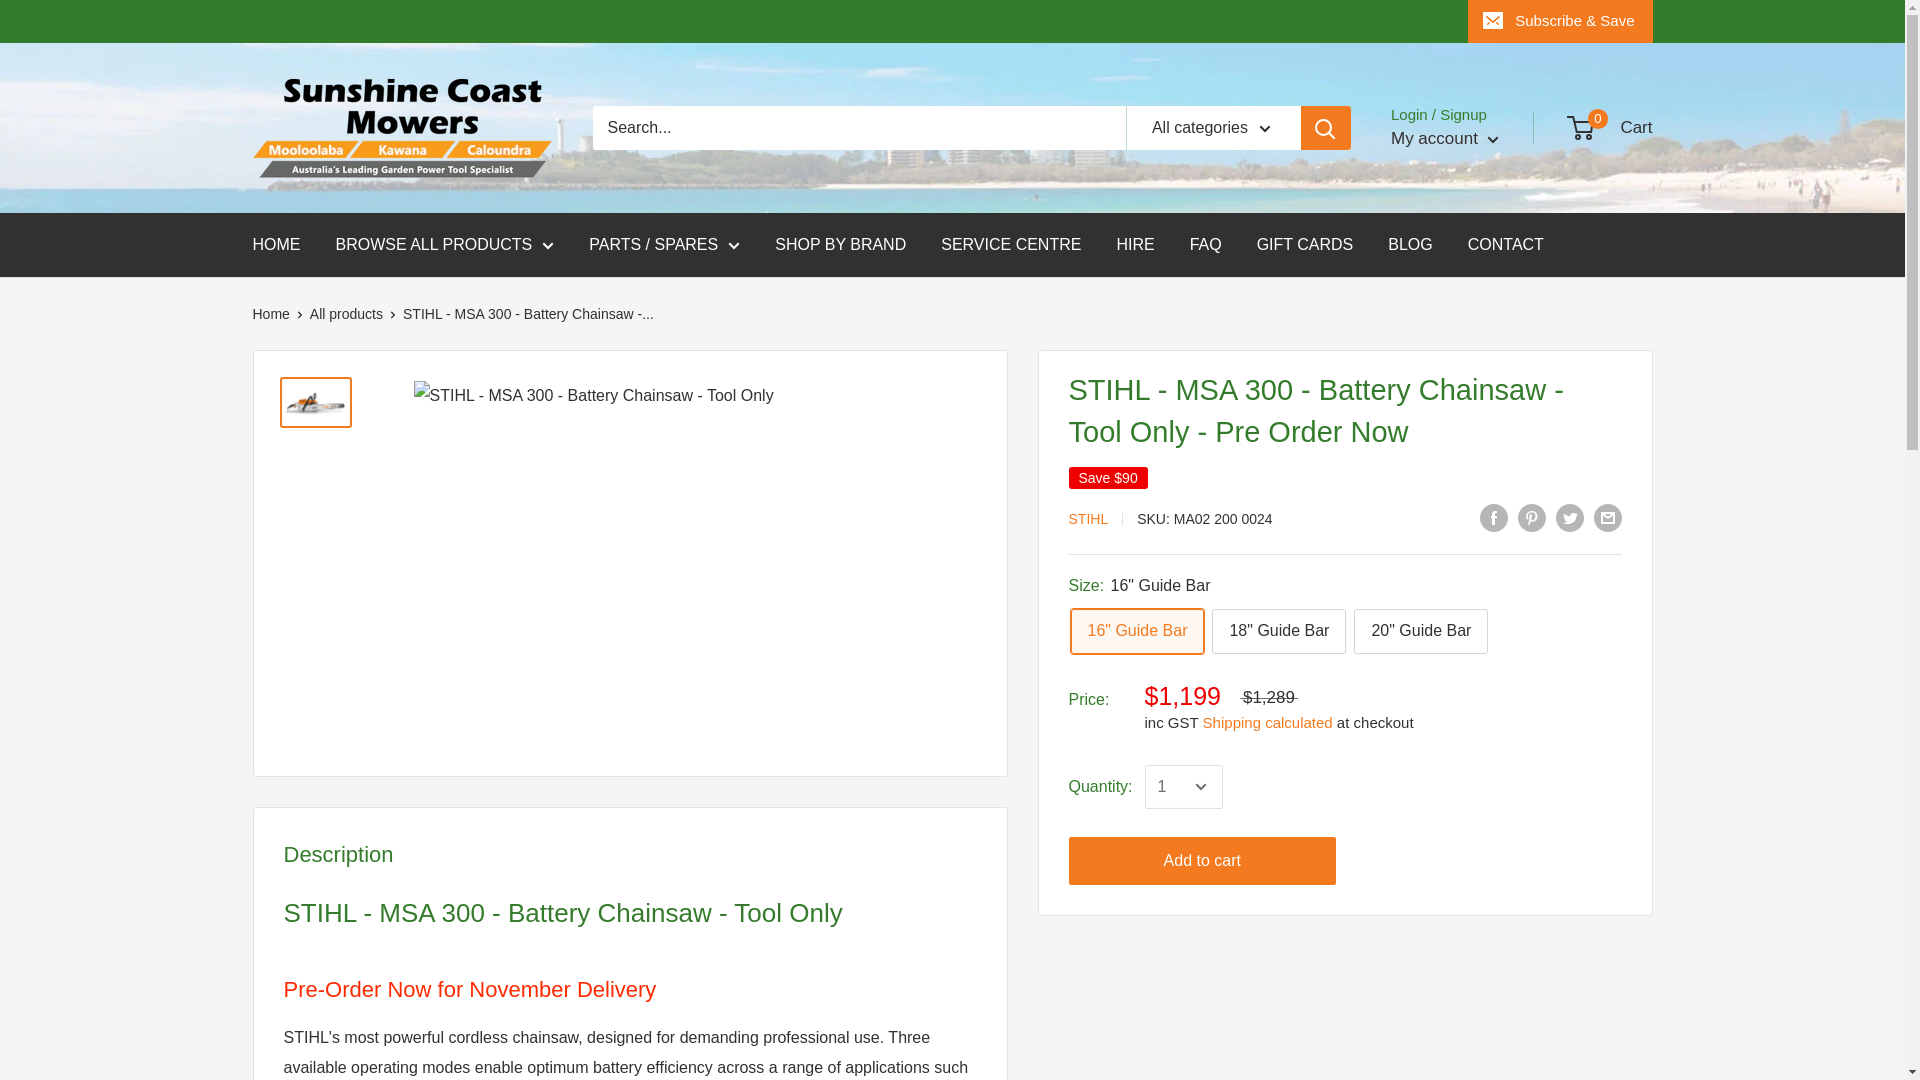  What do you see at coordinates (1278, 632) in the screenshot?
I see `18" Guide Bar` at bounding box center [1278, 632].